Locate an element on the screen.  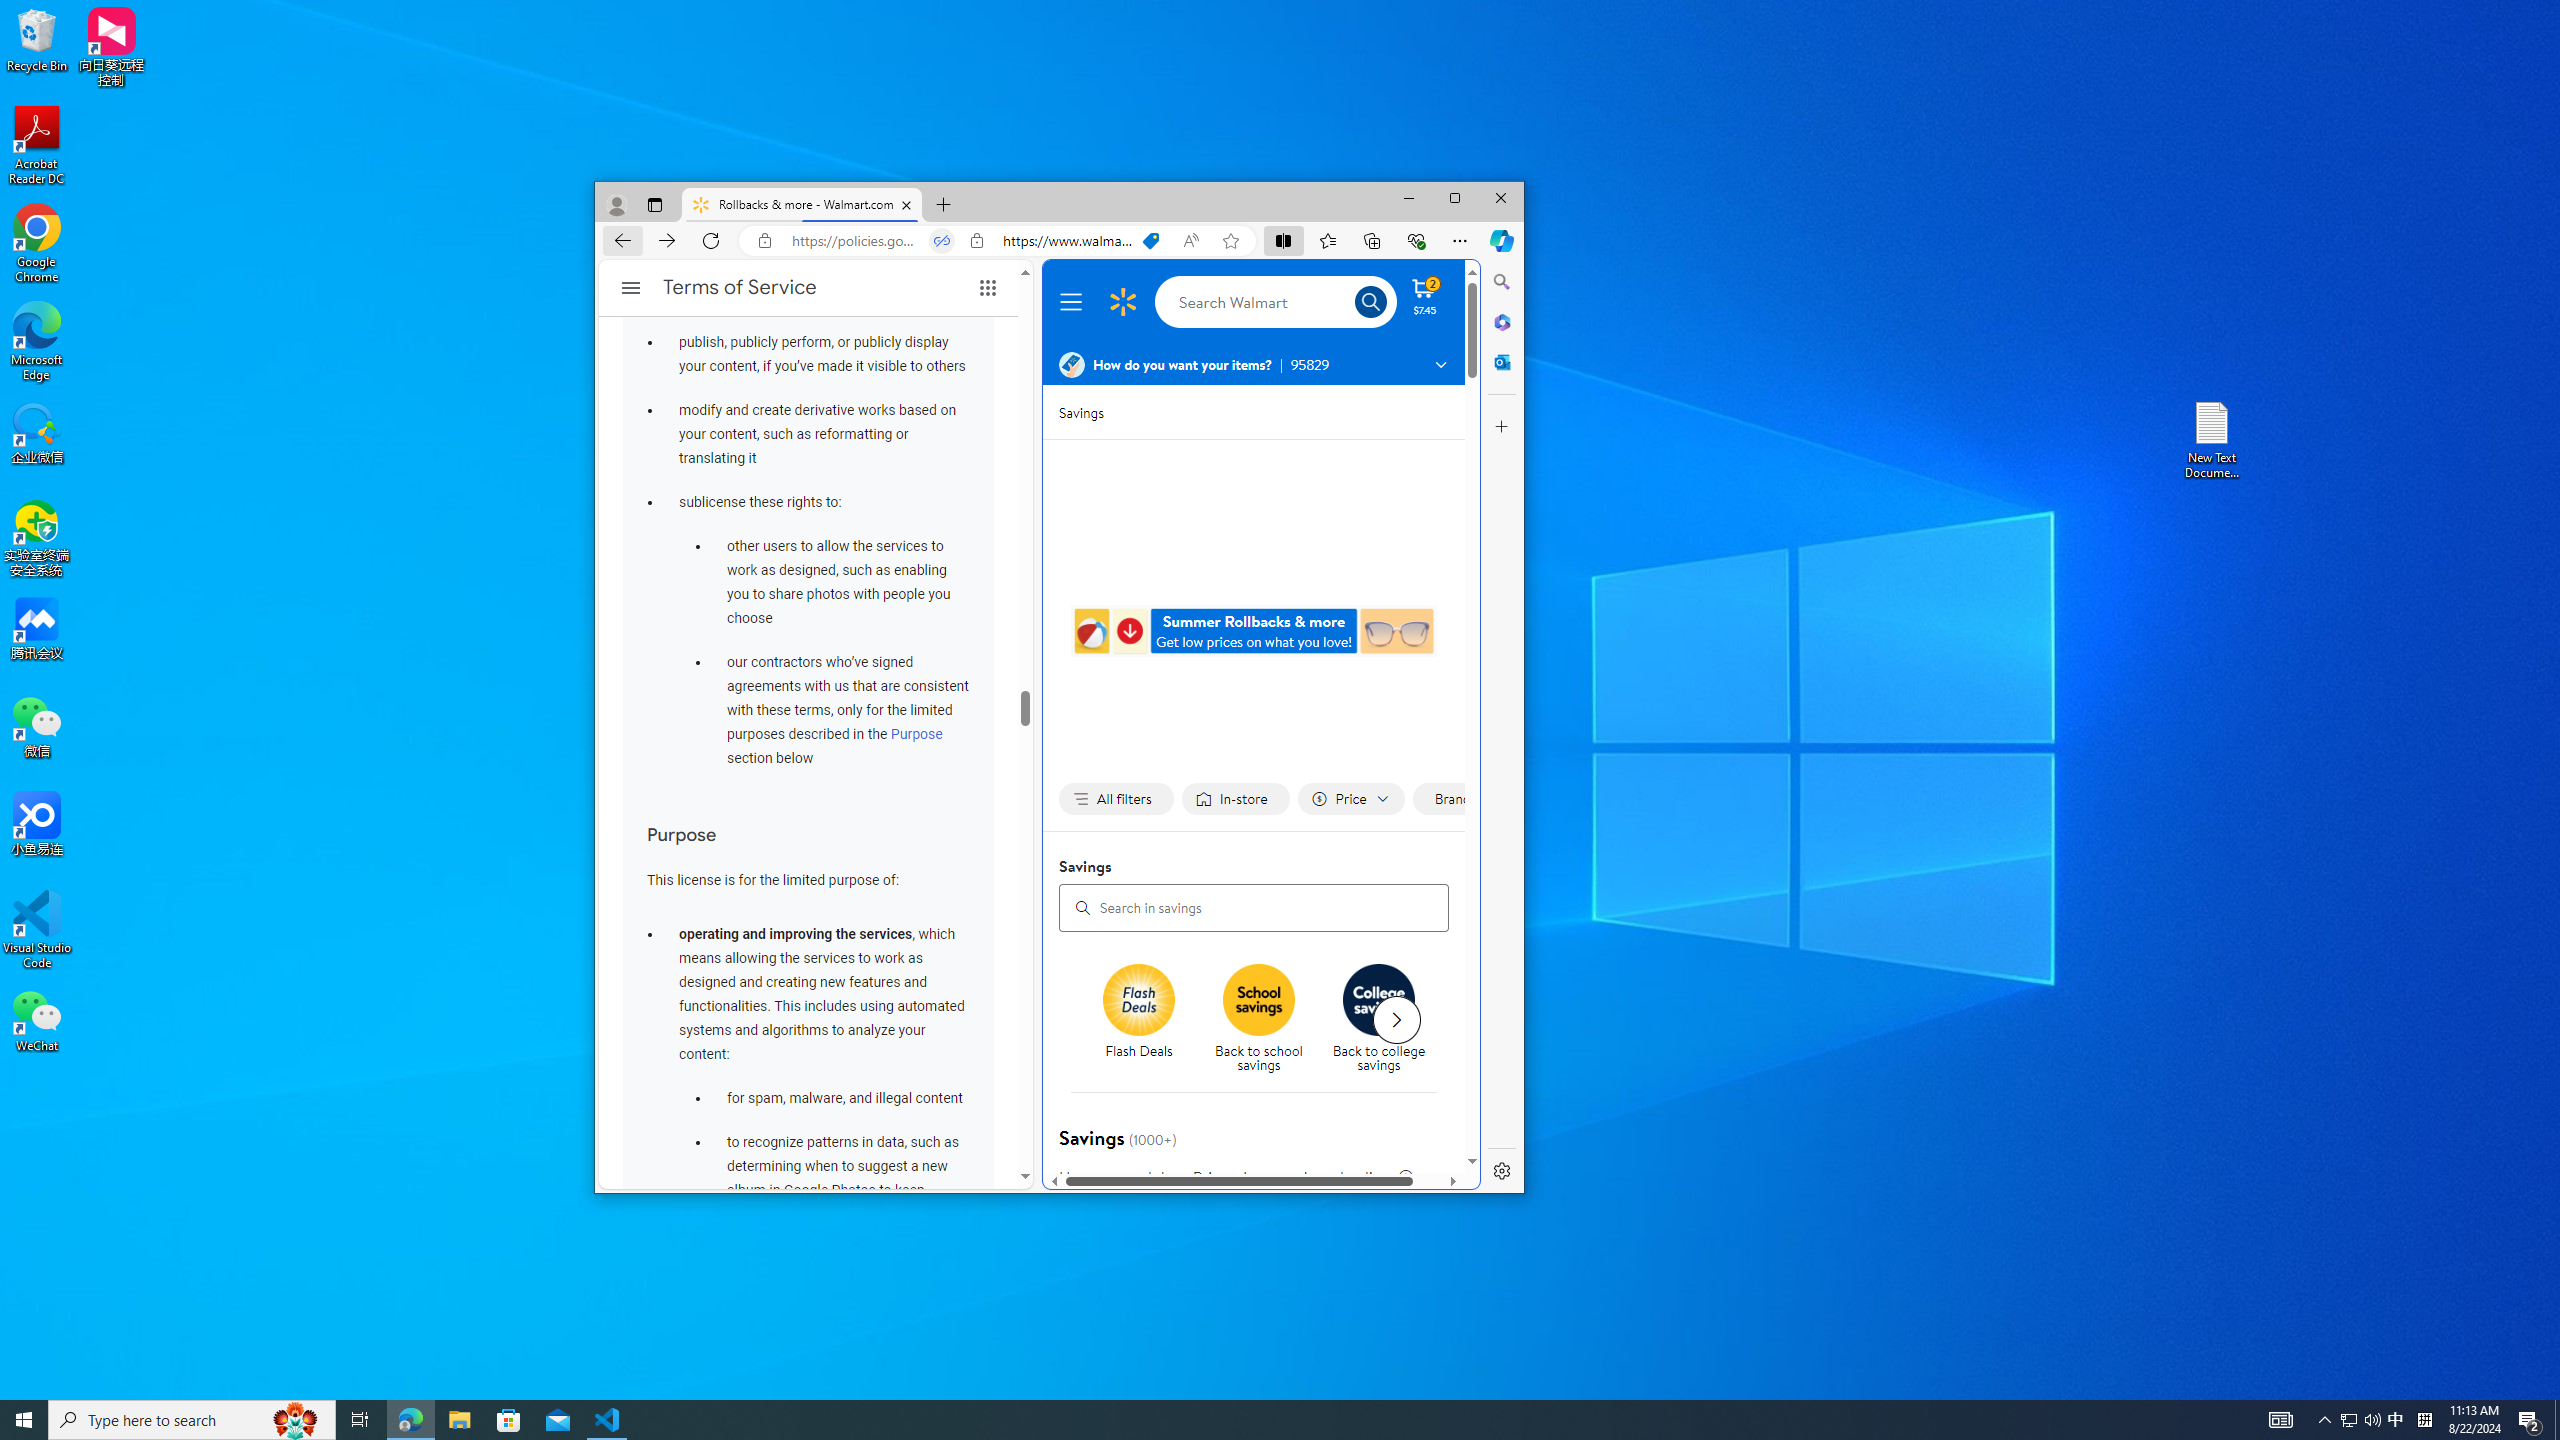
Next slide for chipModuleWithImages list is located at coordinates (1396, 1020).